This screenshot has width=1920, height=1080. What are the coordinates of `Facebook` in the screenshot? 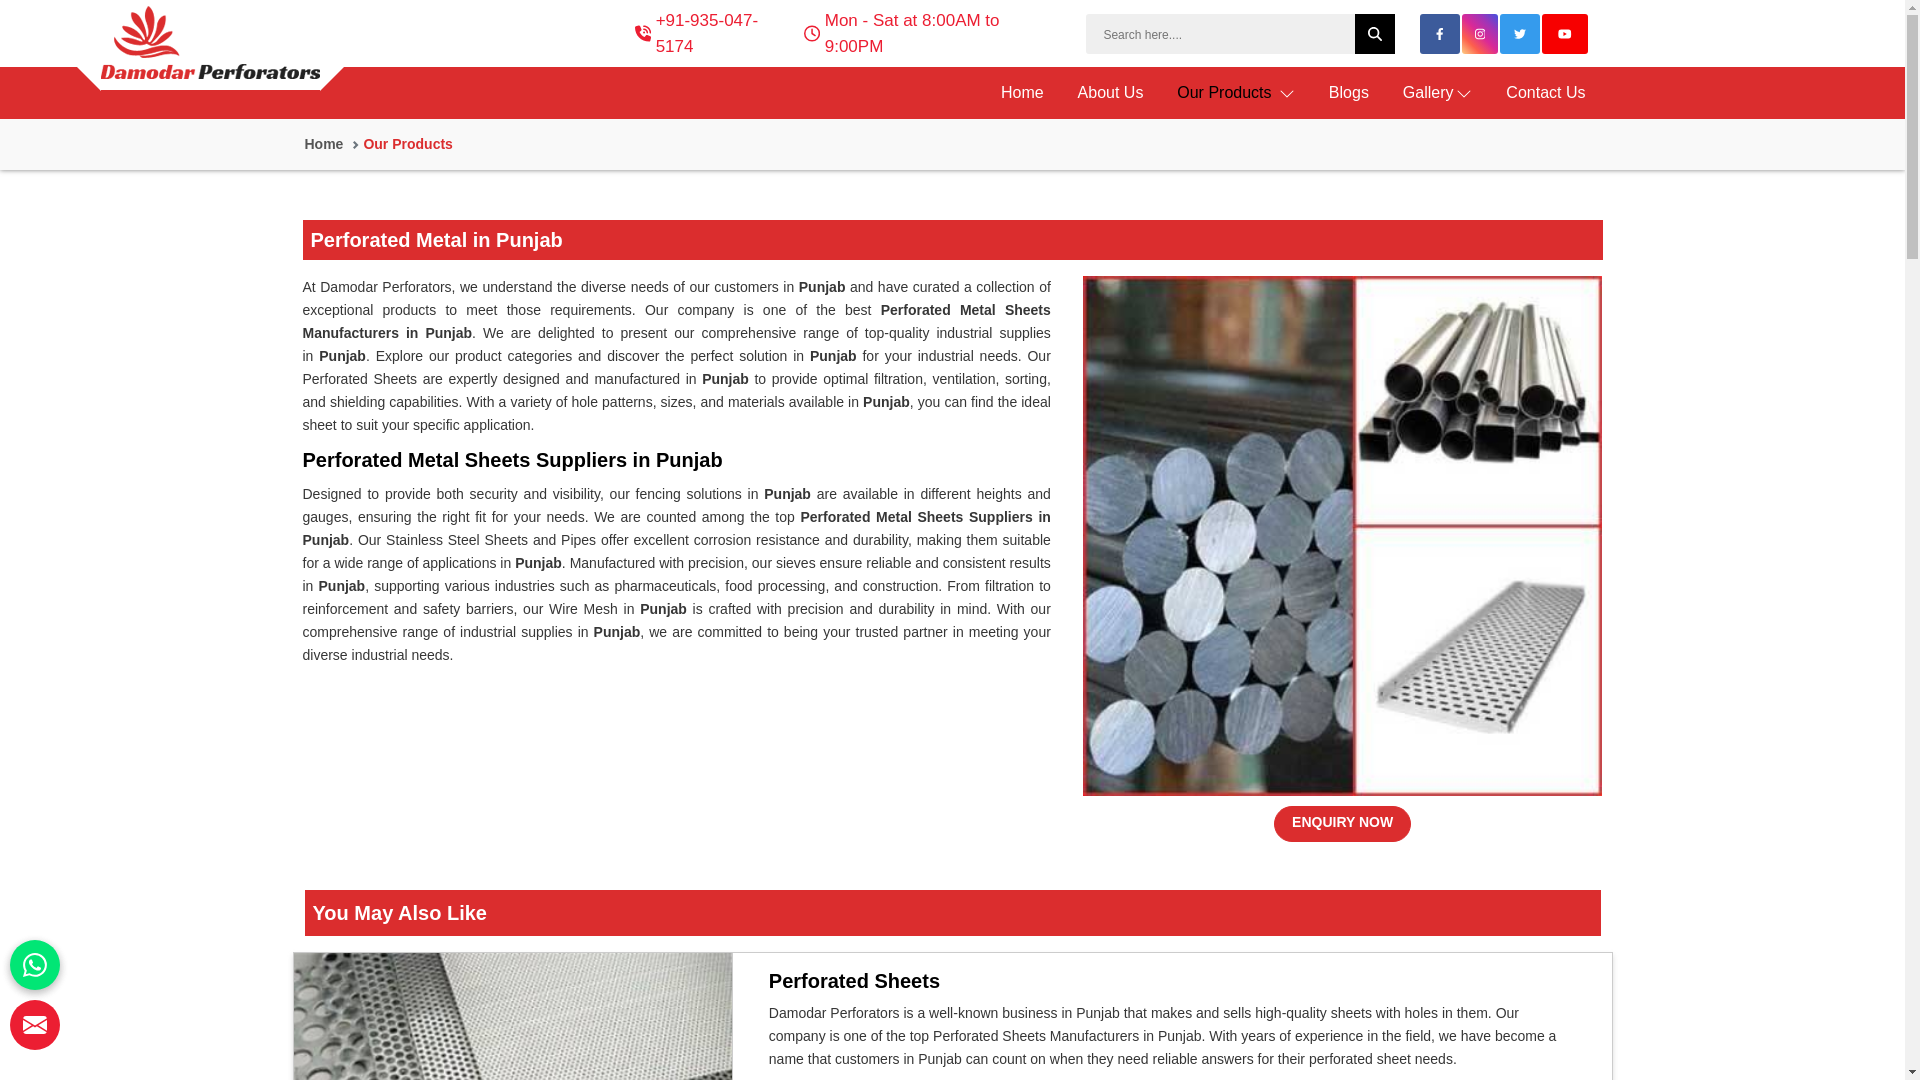 It's located at (1440, 34).